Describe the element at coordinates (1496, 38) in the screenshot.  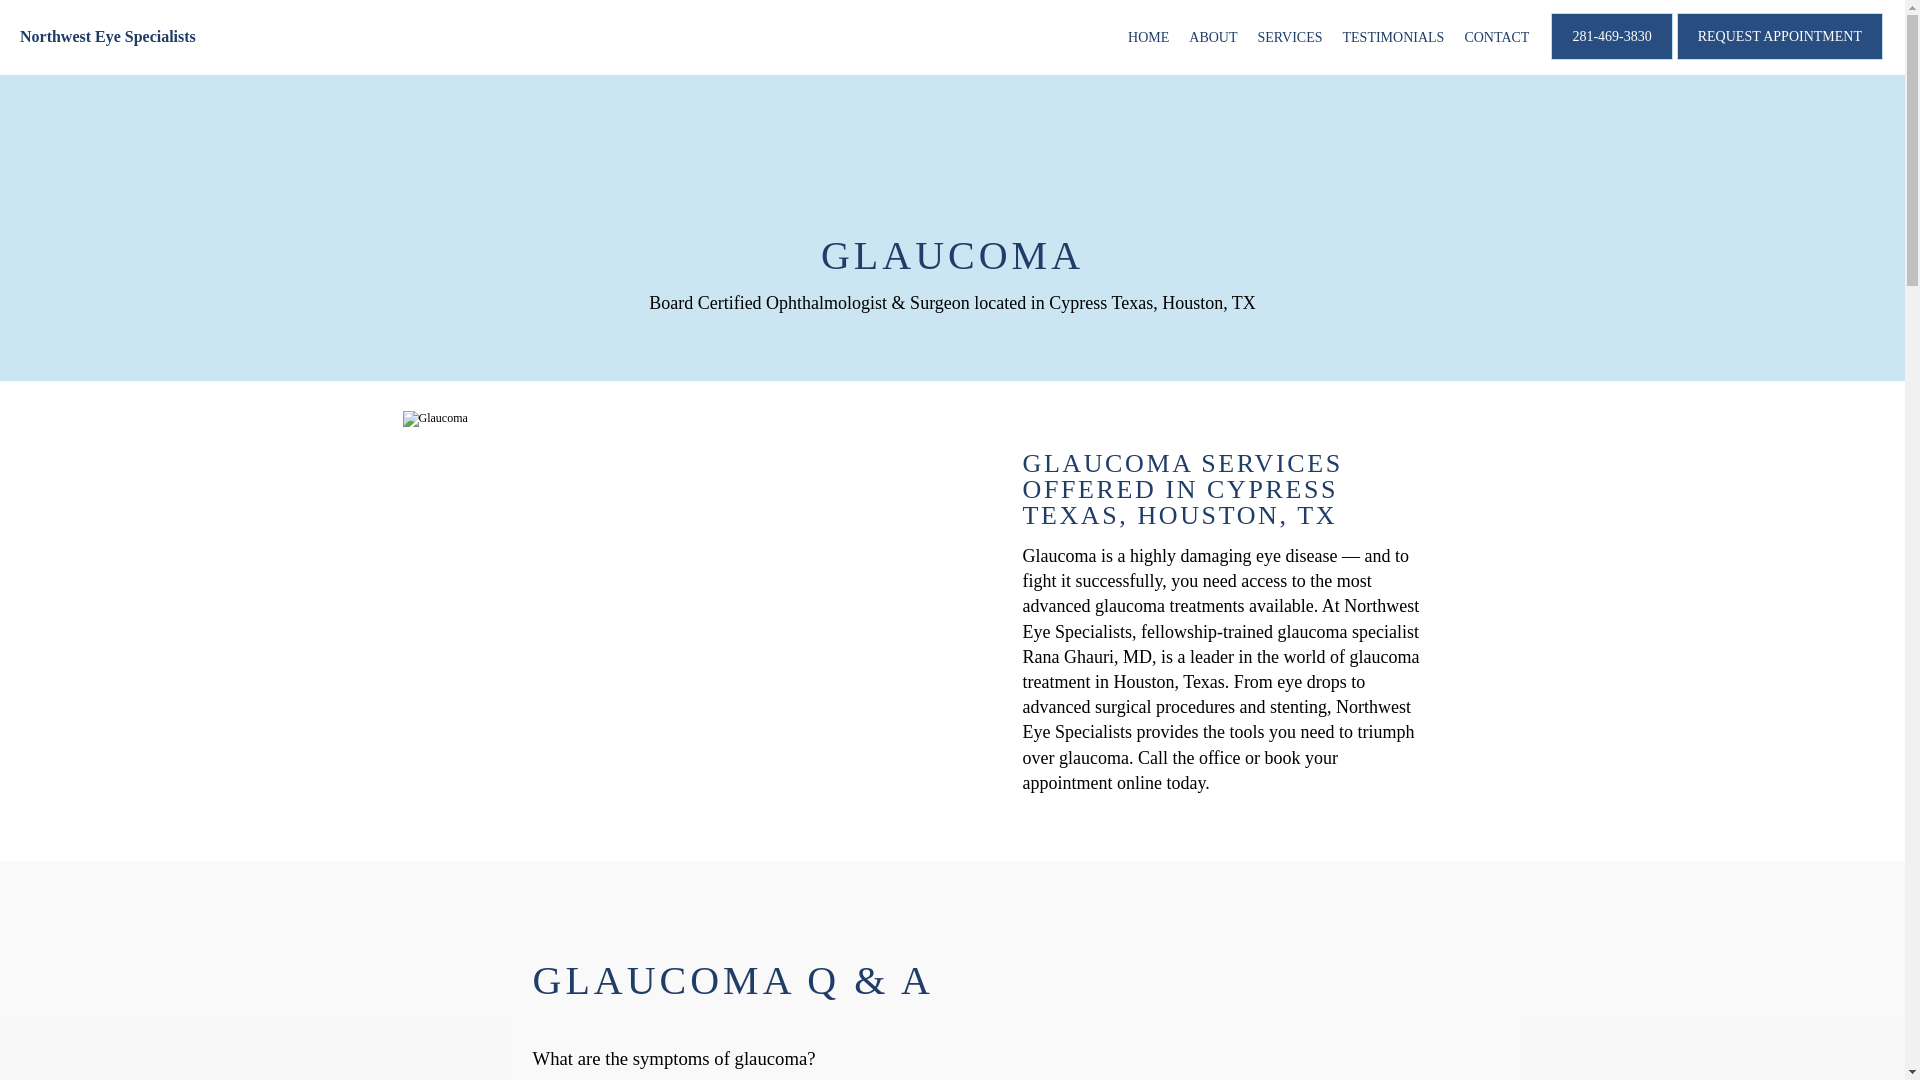
I see `CONTACT` at that location.